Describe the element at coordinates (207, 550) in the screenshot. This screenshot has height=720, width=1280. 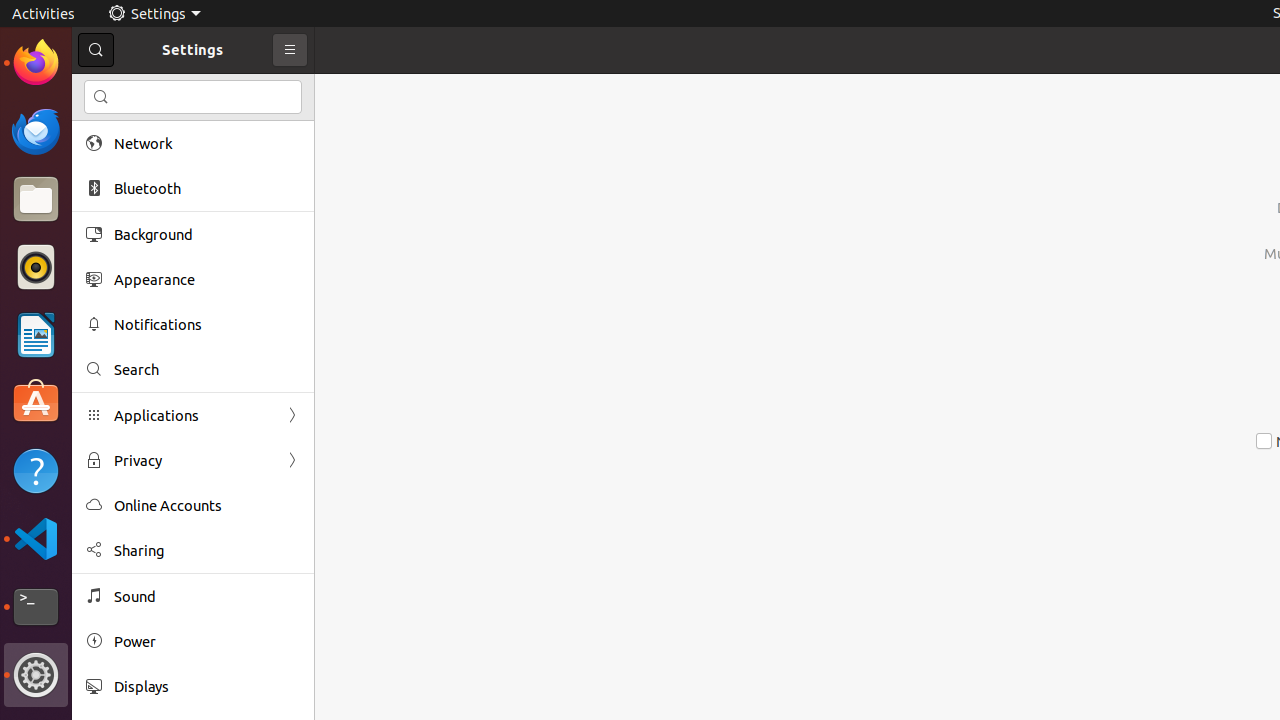
I see `Sharing` at that location.